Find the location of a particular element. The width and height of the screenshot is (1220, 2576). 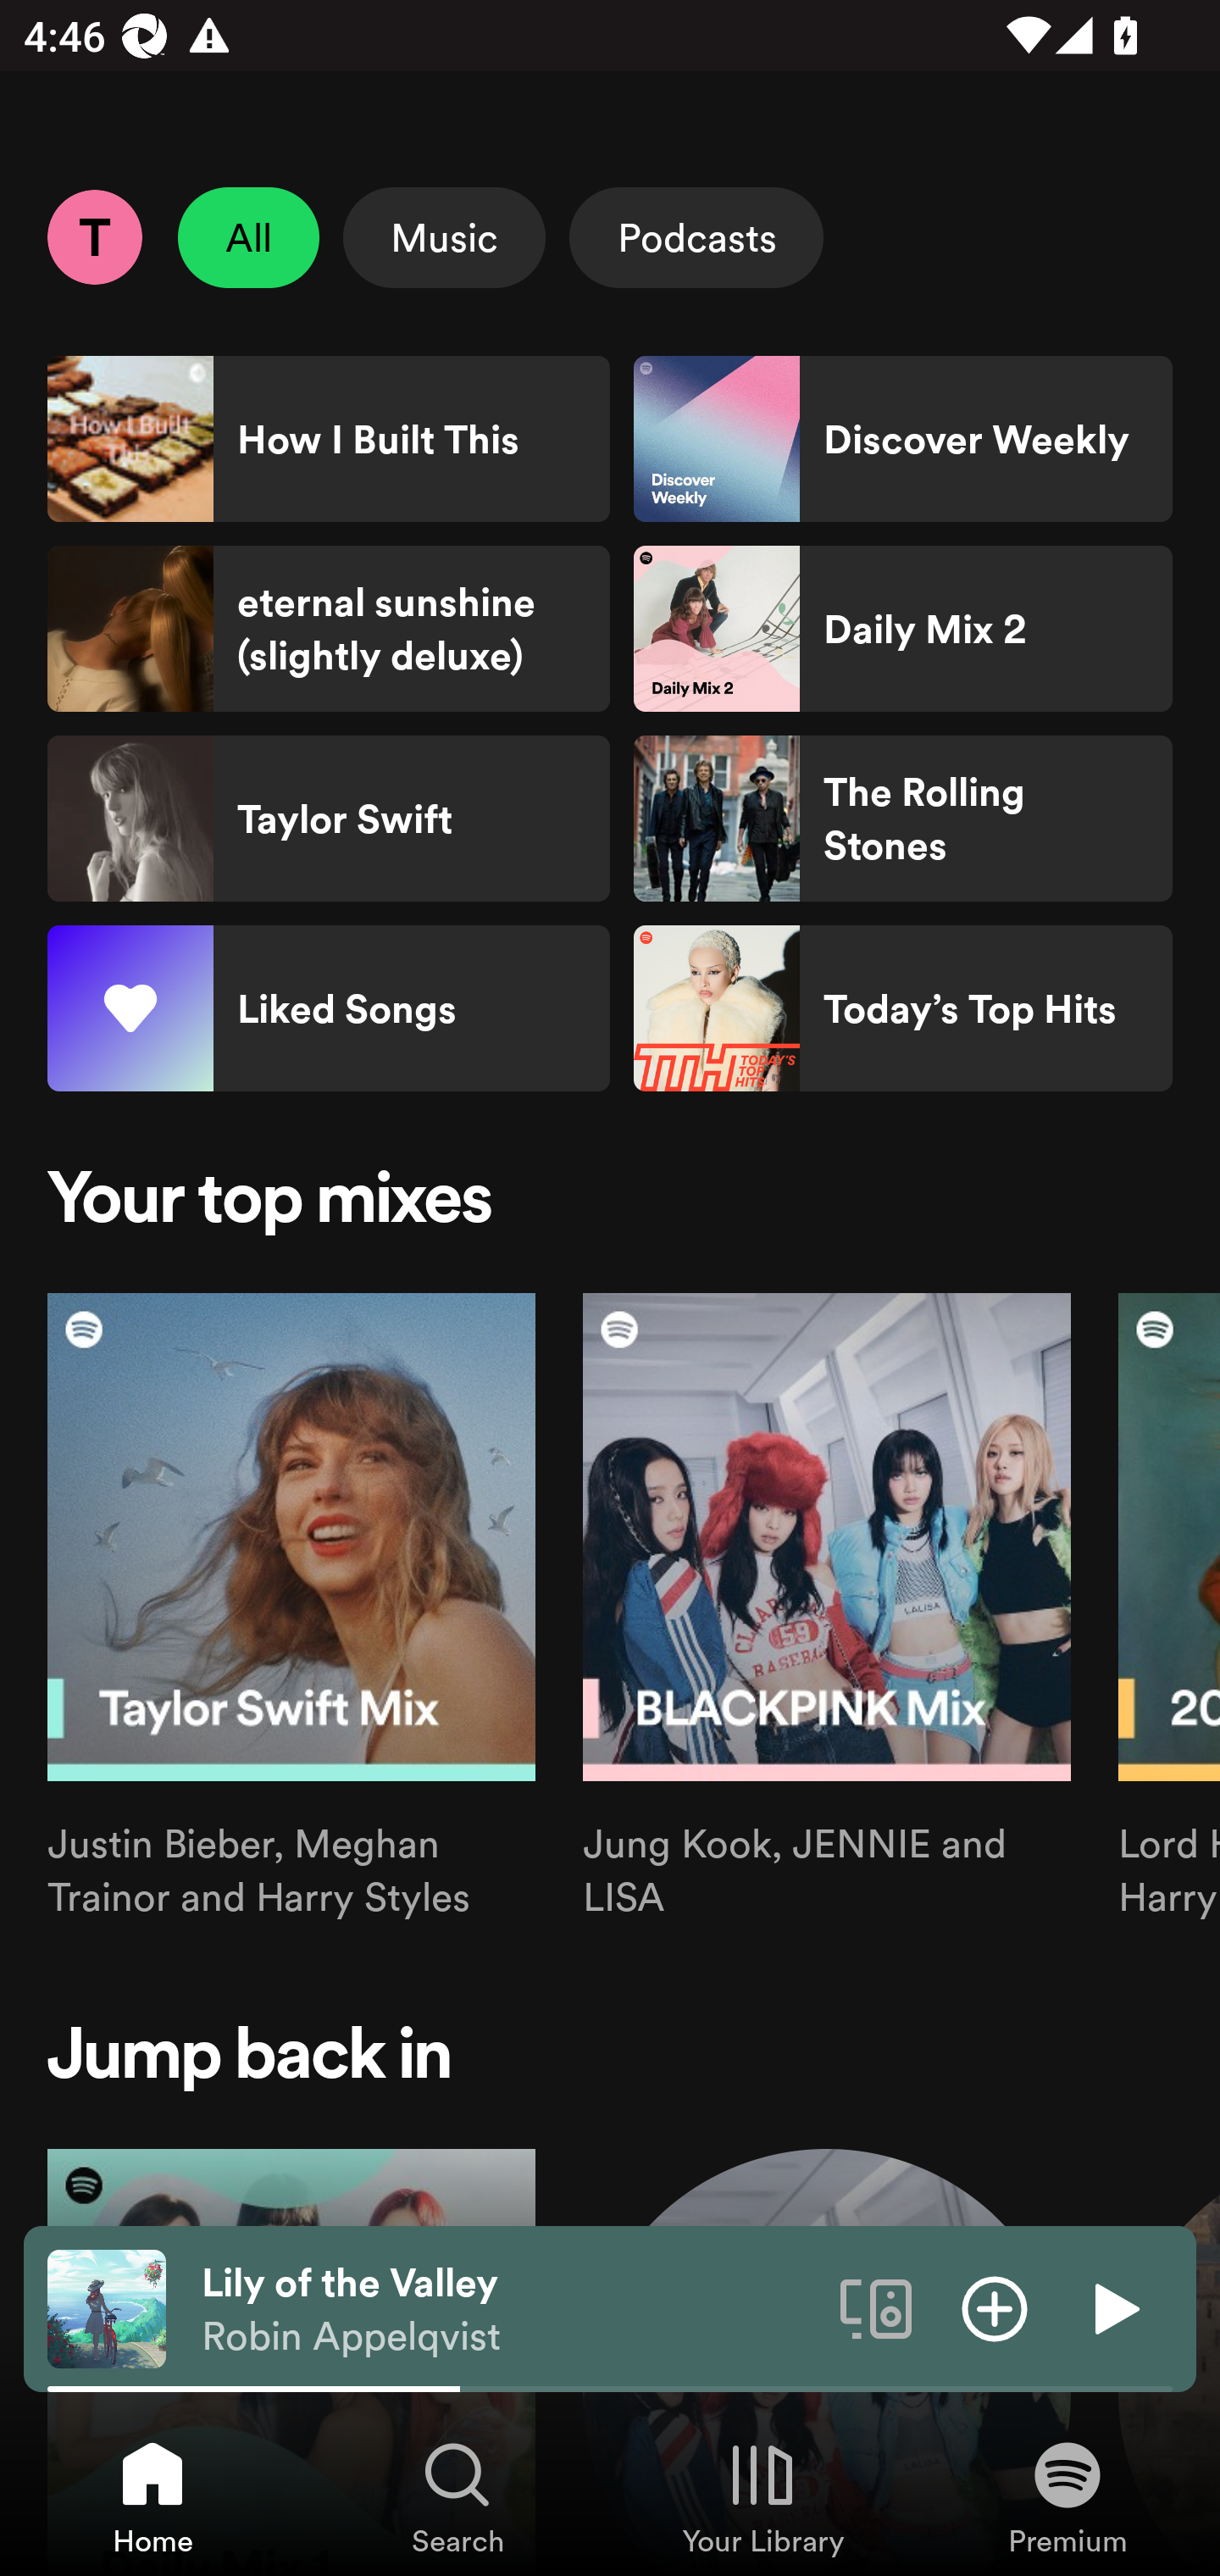

Lily of the Valley Robin Appelqvist is located at coordinates (508, 2309).